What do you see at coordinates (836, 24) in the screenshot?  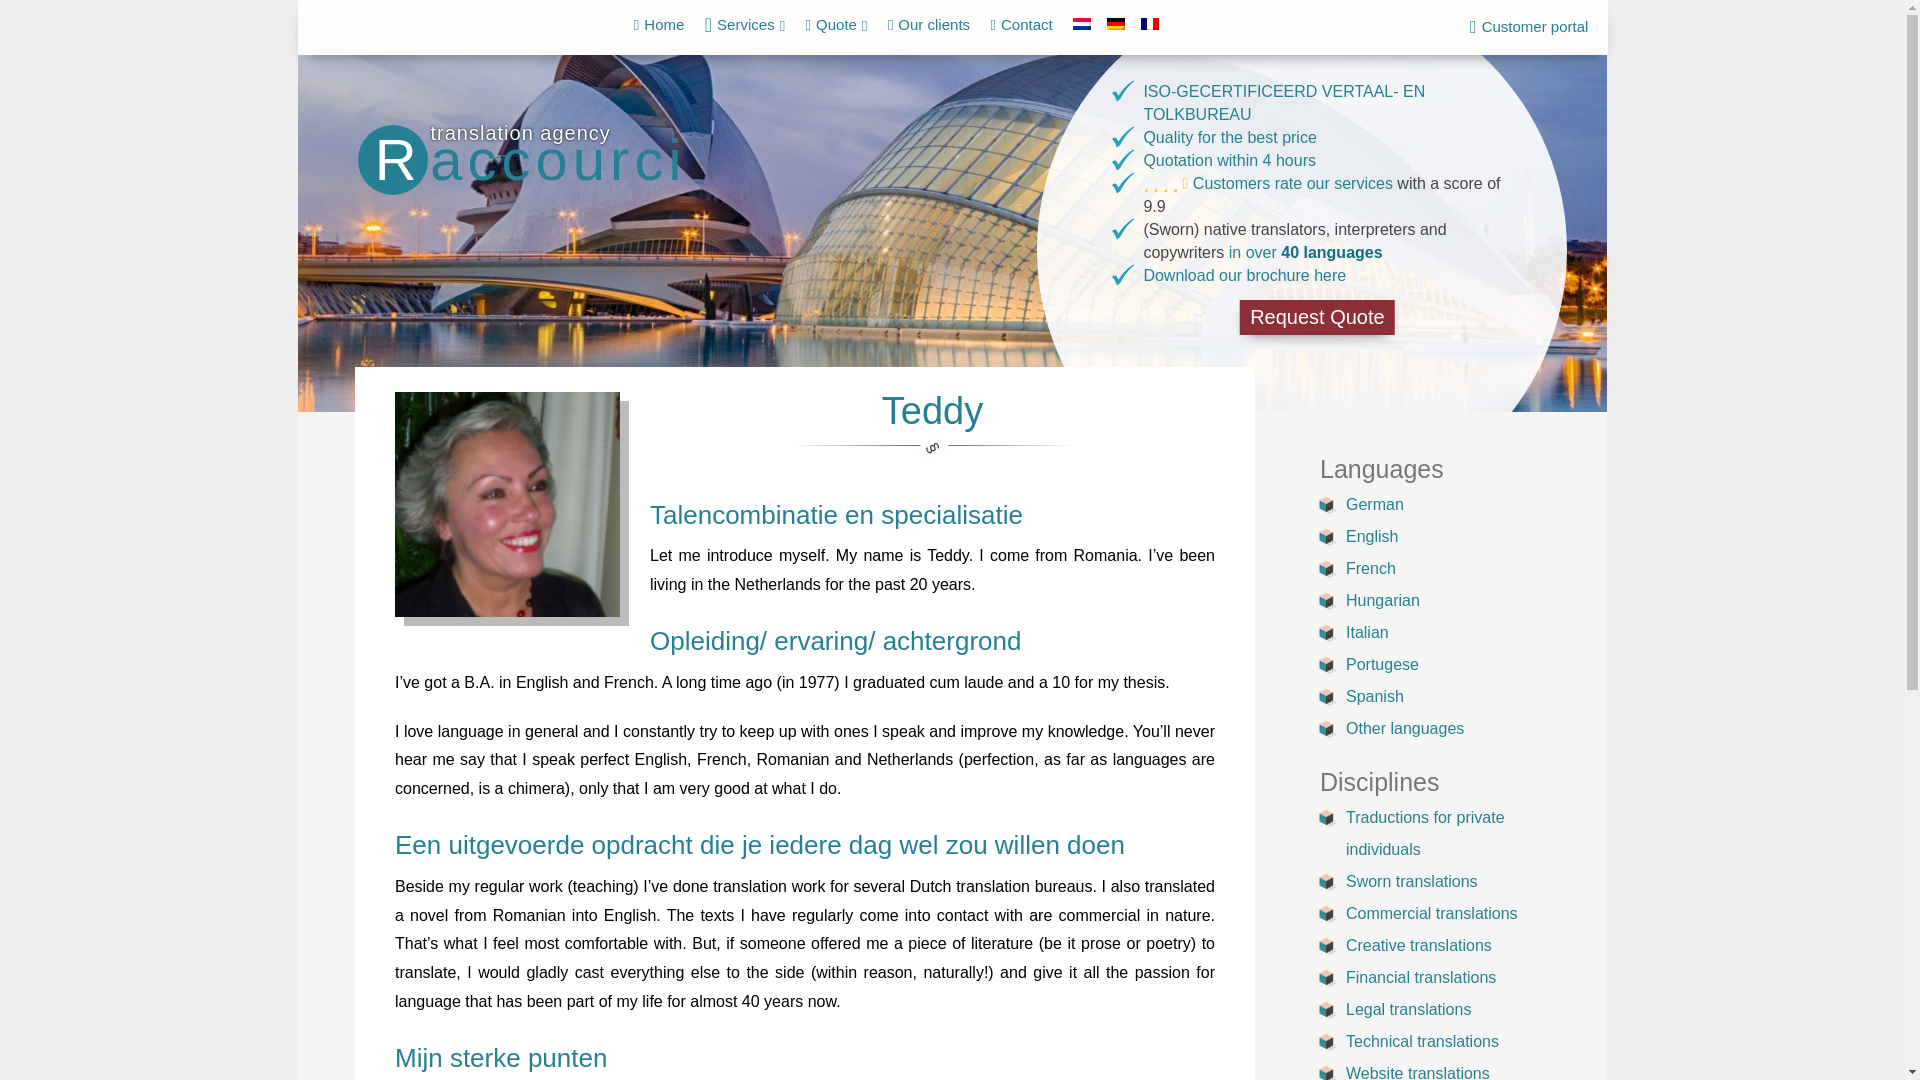 I see `Quote` at bounding box center [836, 24].